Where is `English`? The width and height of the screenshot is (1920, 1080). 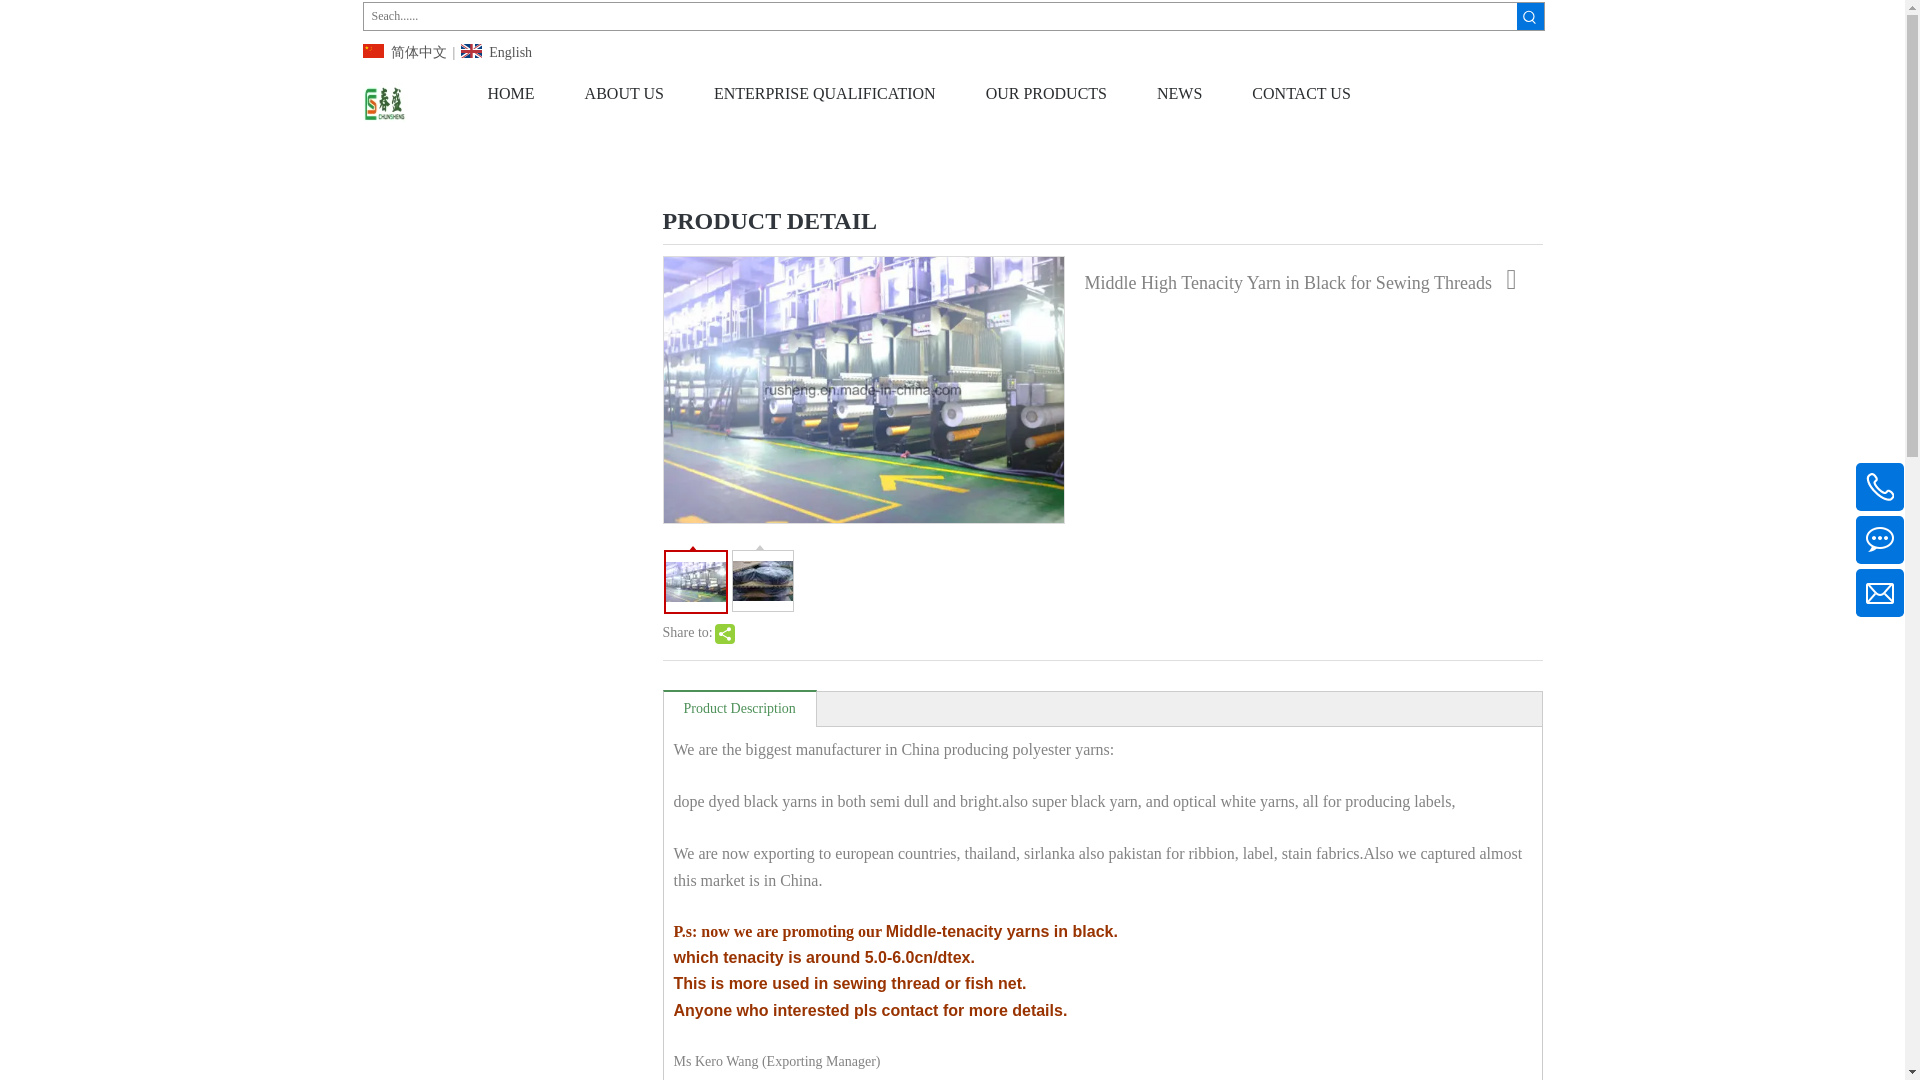
English is located at coordinates (496, 52).